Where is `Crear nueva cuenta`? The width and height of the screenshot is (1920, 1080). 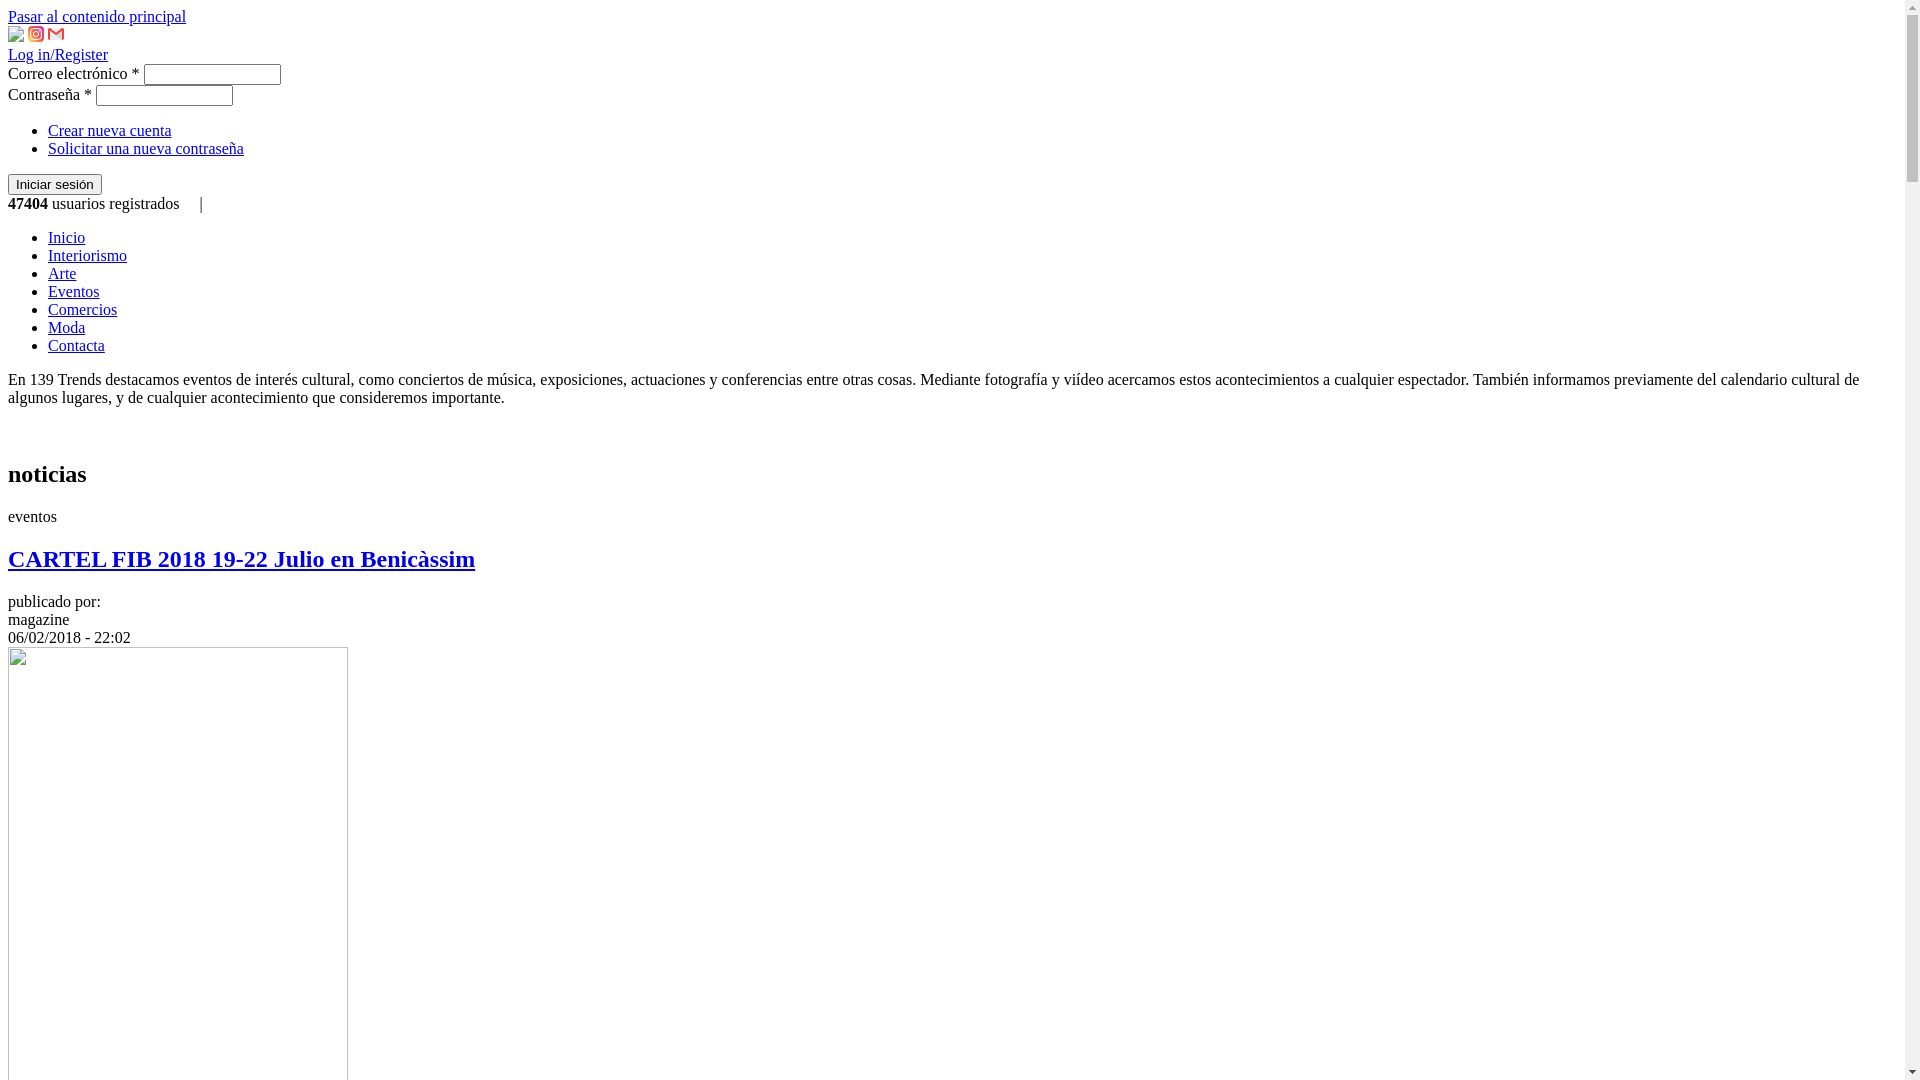
Crear nueva cuenta is located at coordinates (110, 130).